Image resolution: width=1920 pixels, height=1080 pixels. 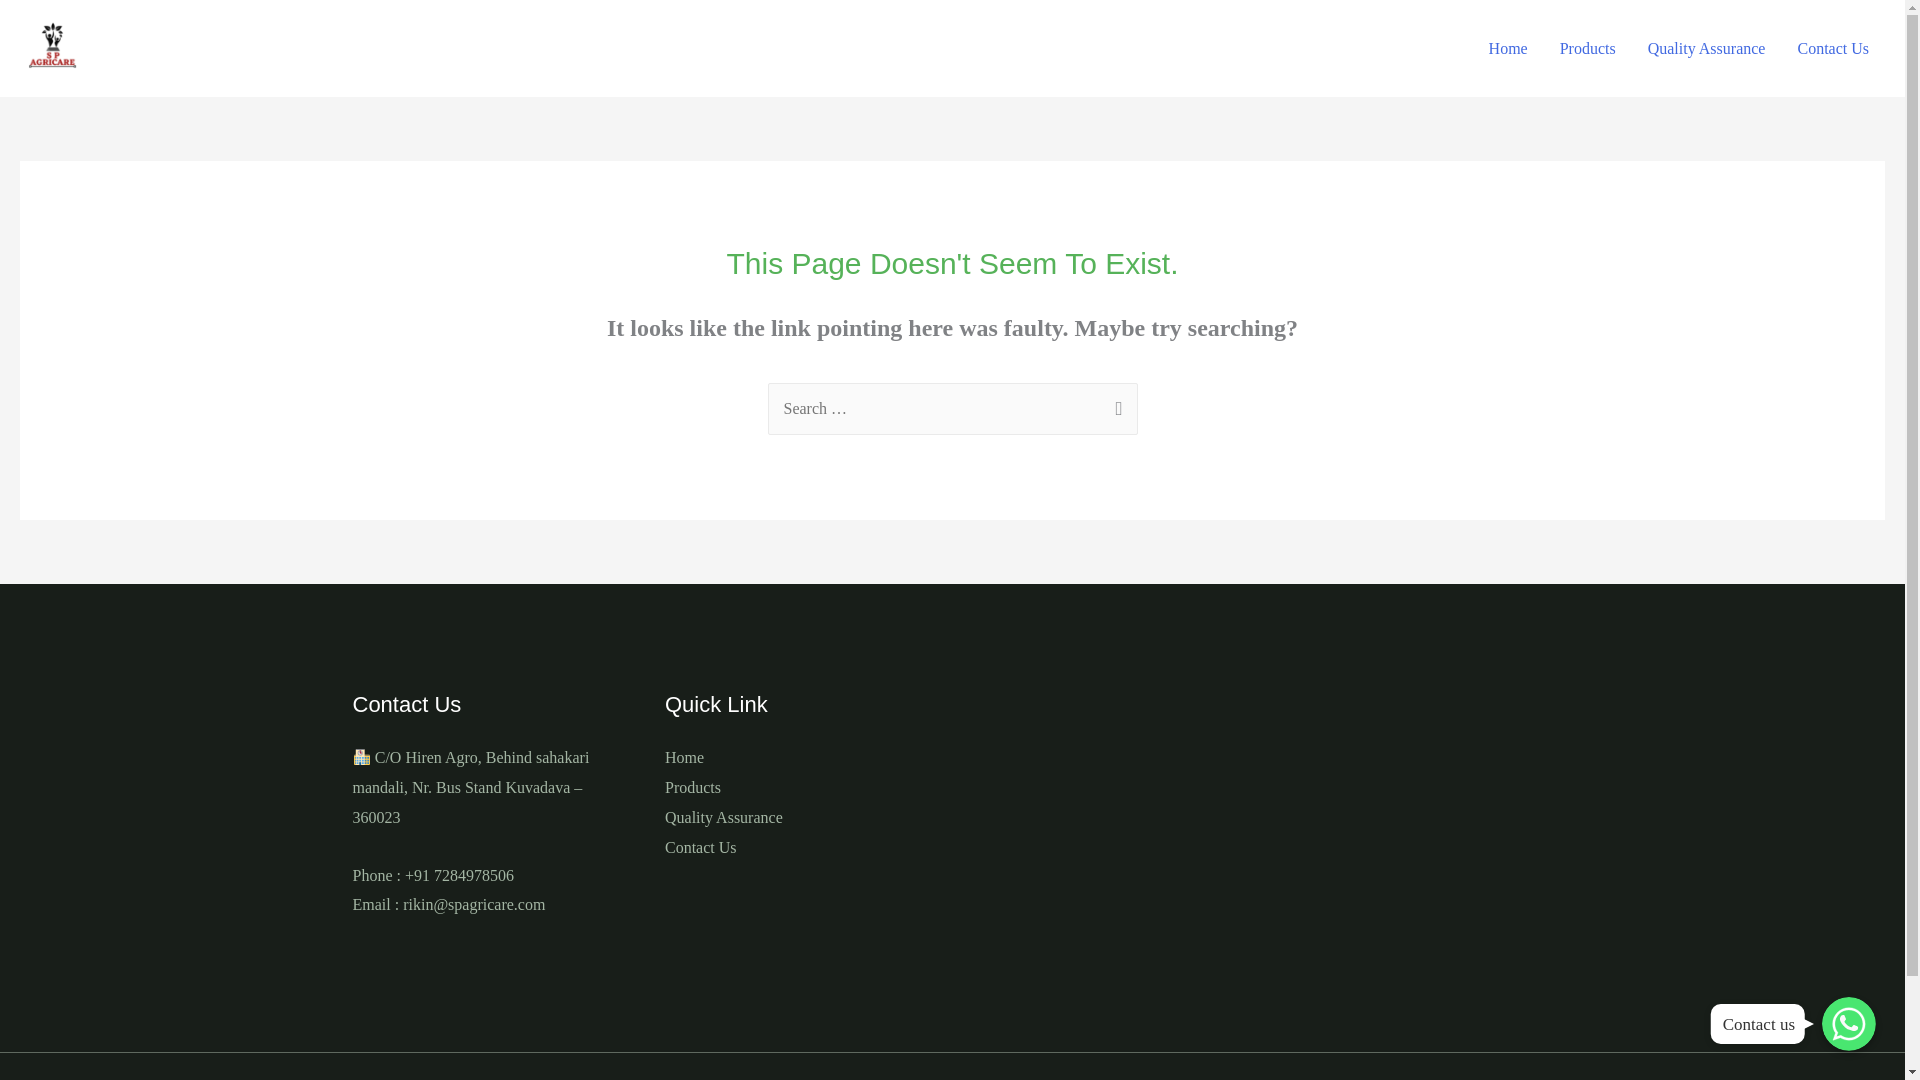 I want to click on Products, so click(x=1588, y=49).